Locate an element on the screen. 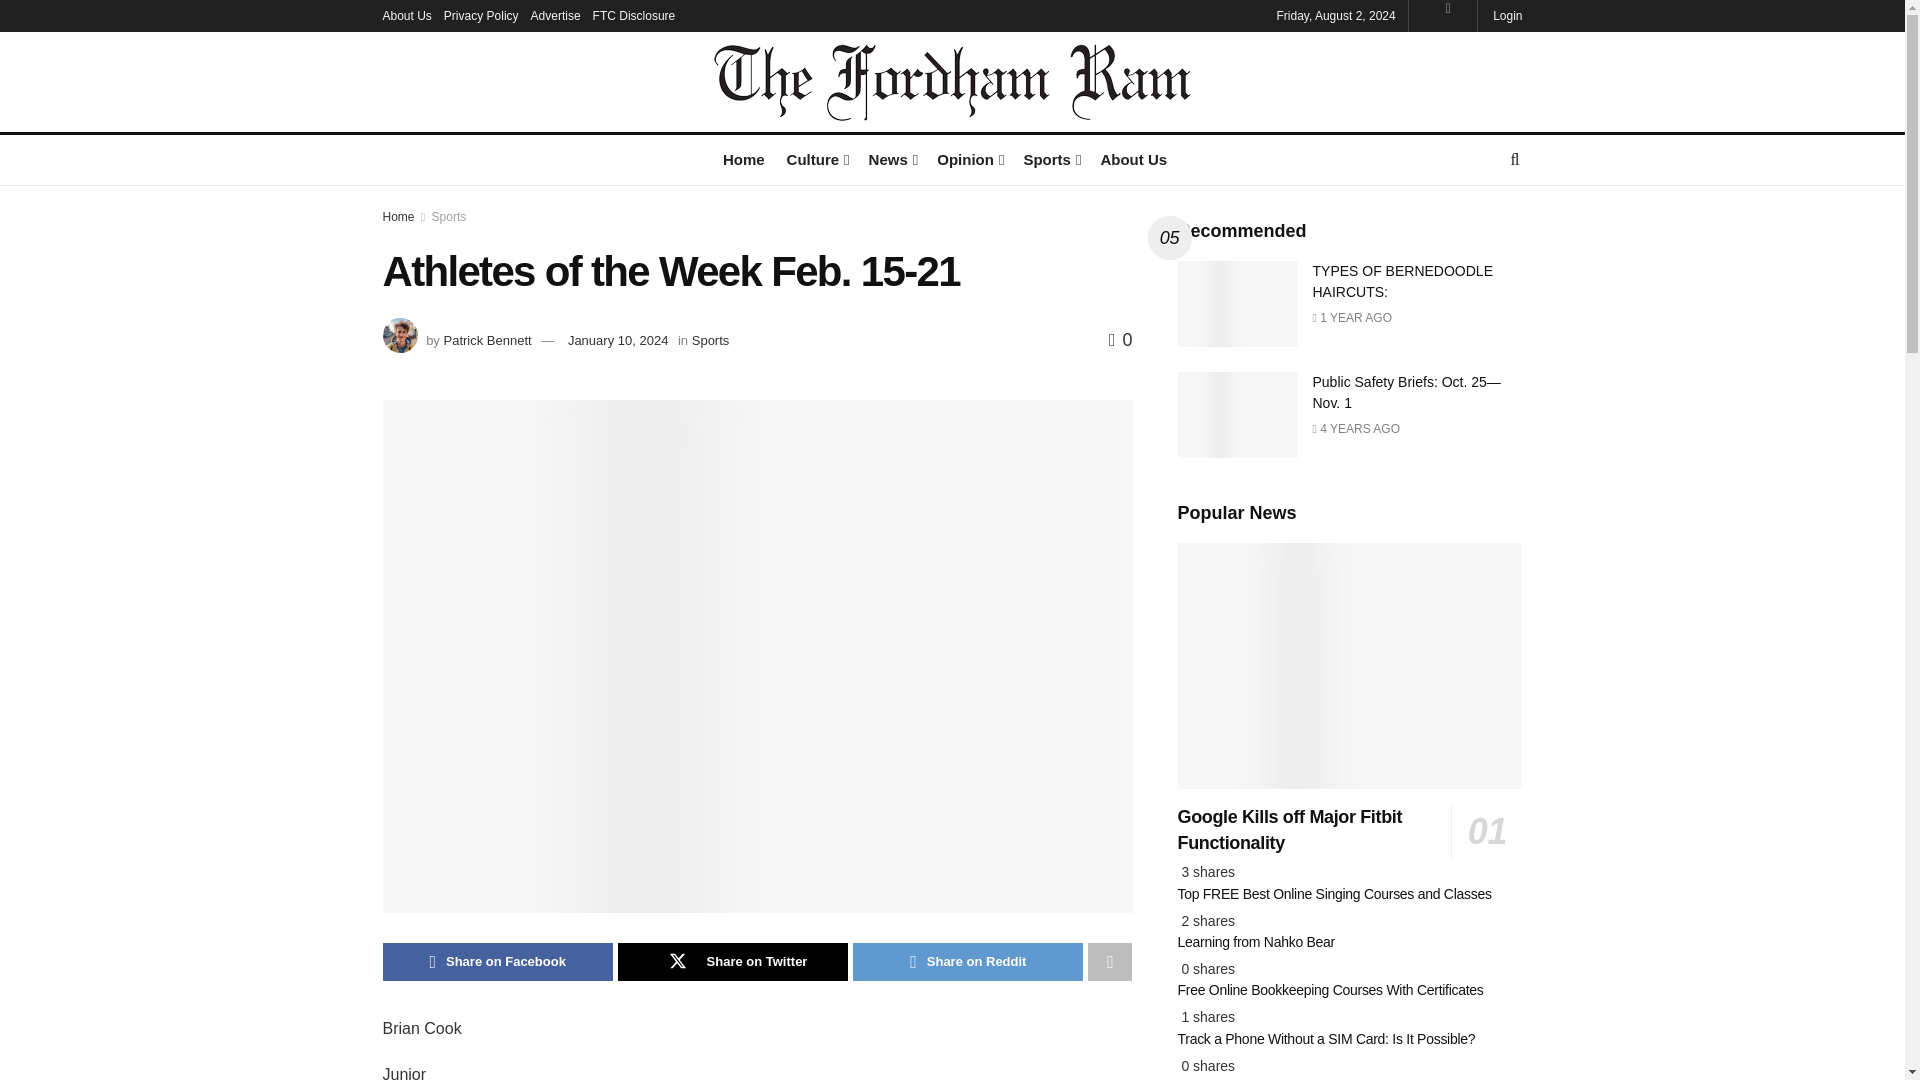  About Us is located at coordinates (406, 16).